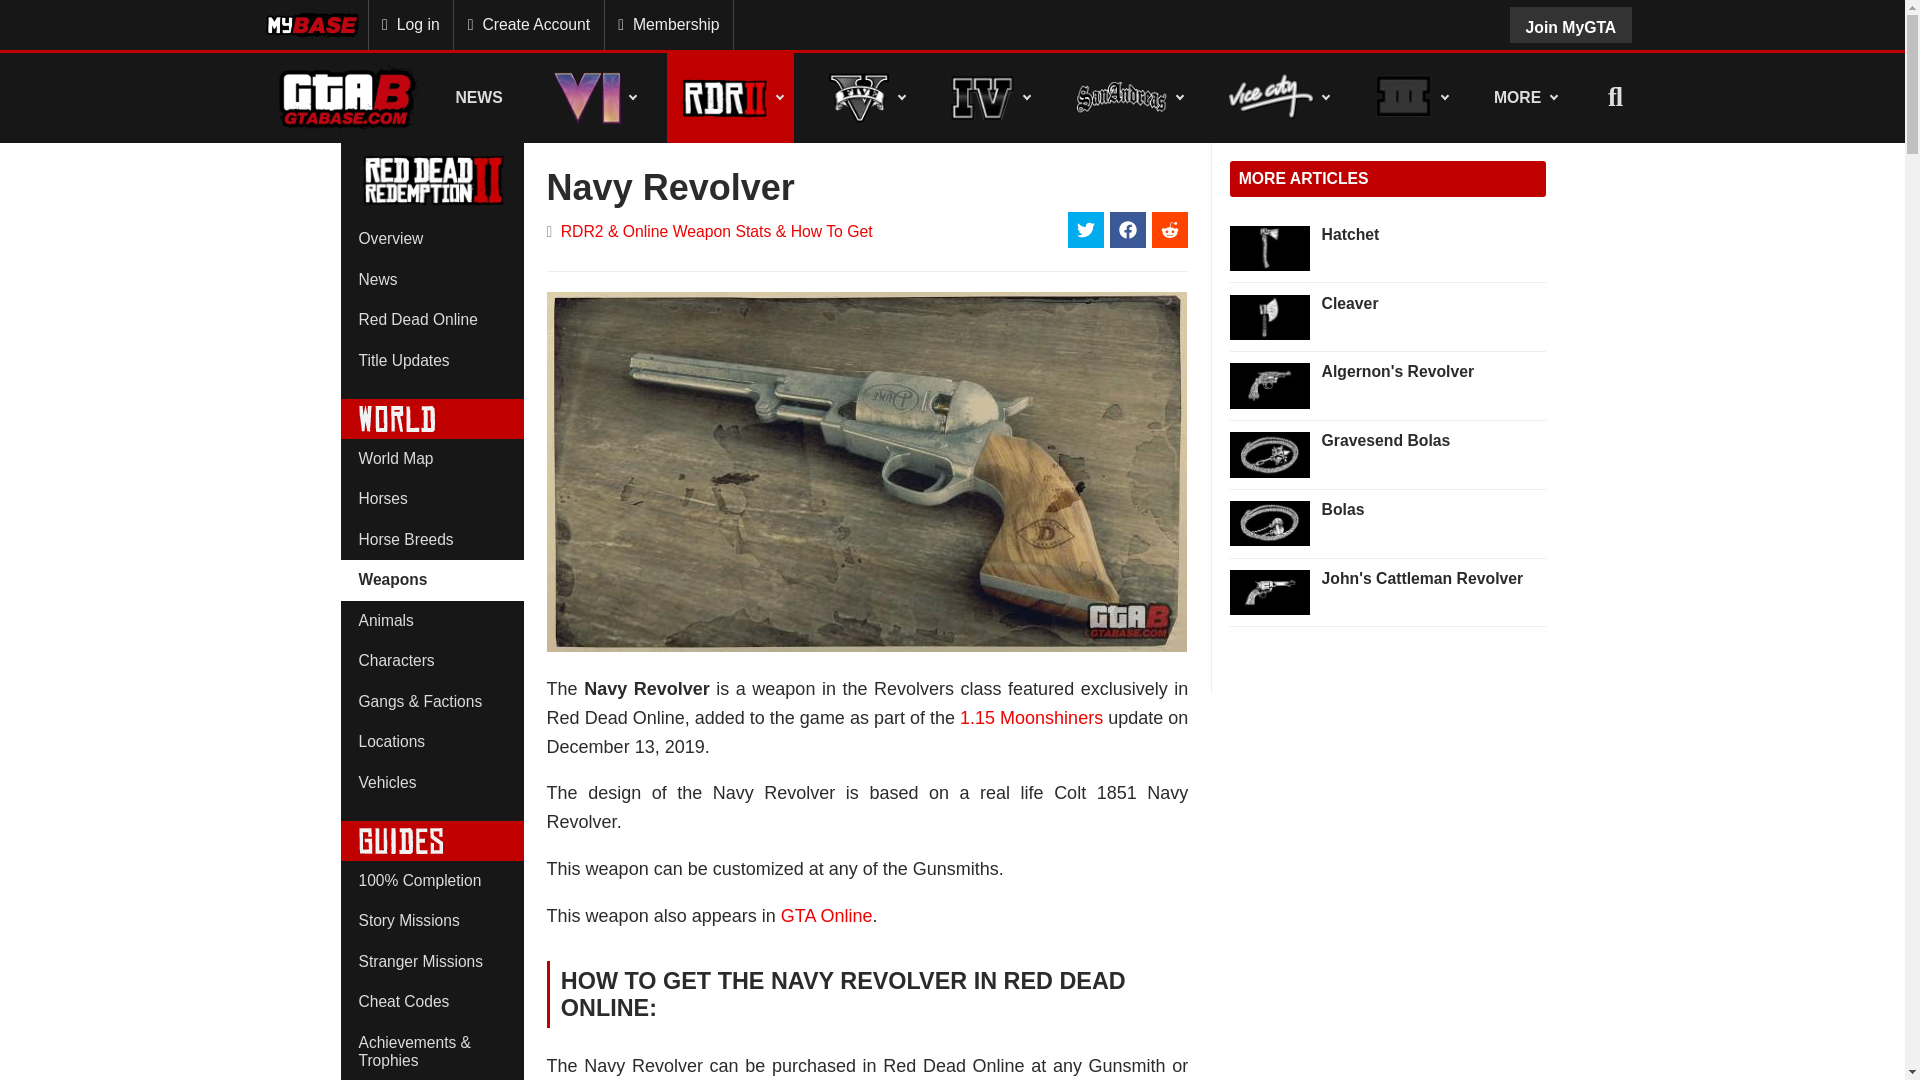  What do you see at coordinates (410, 24) in the screenshot?
I see `Log in` at bounding box center [410, 24].